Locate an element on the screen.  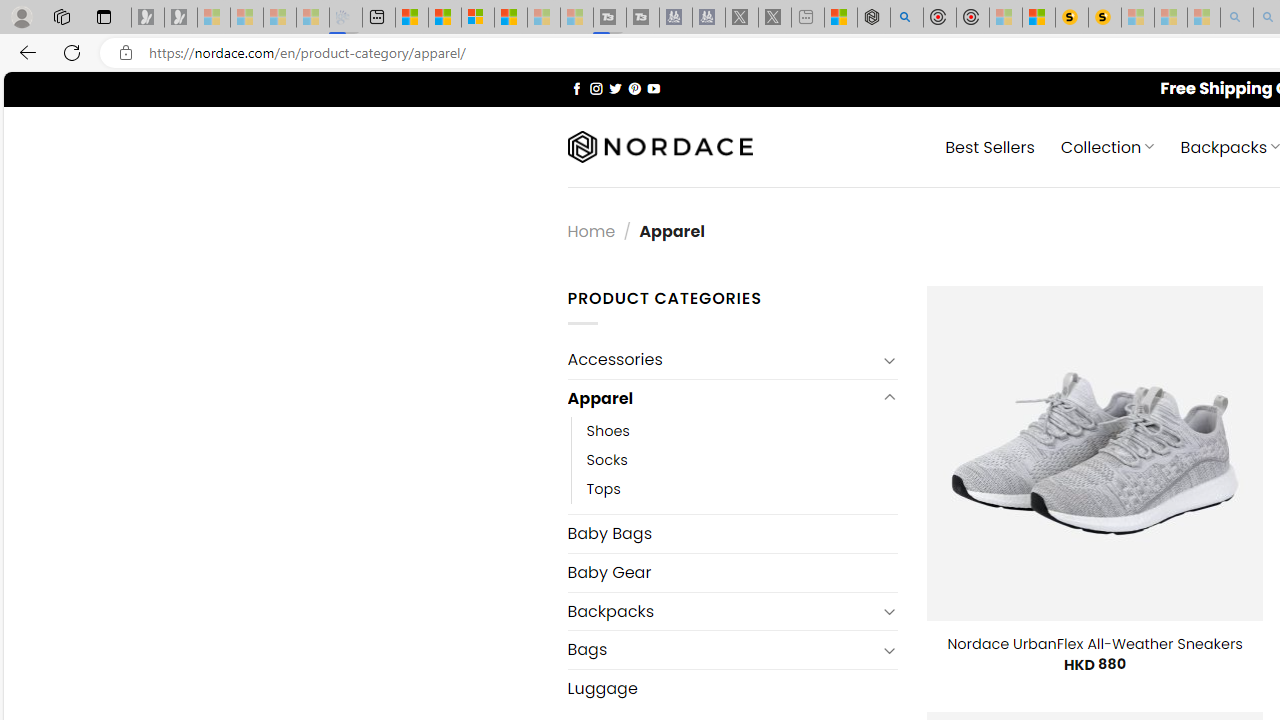
Accessories is located at coordinates (722, 360).